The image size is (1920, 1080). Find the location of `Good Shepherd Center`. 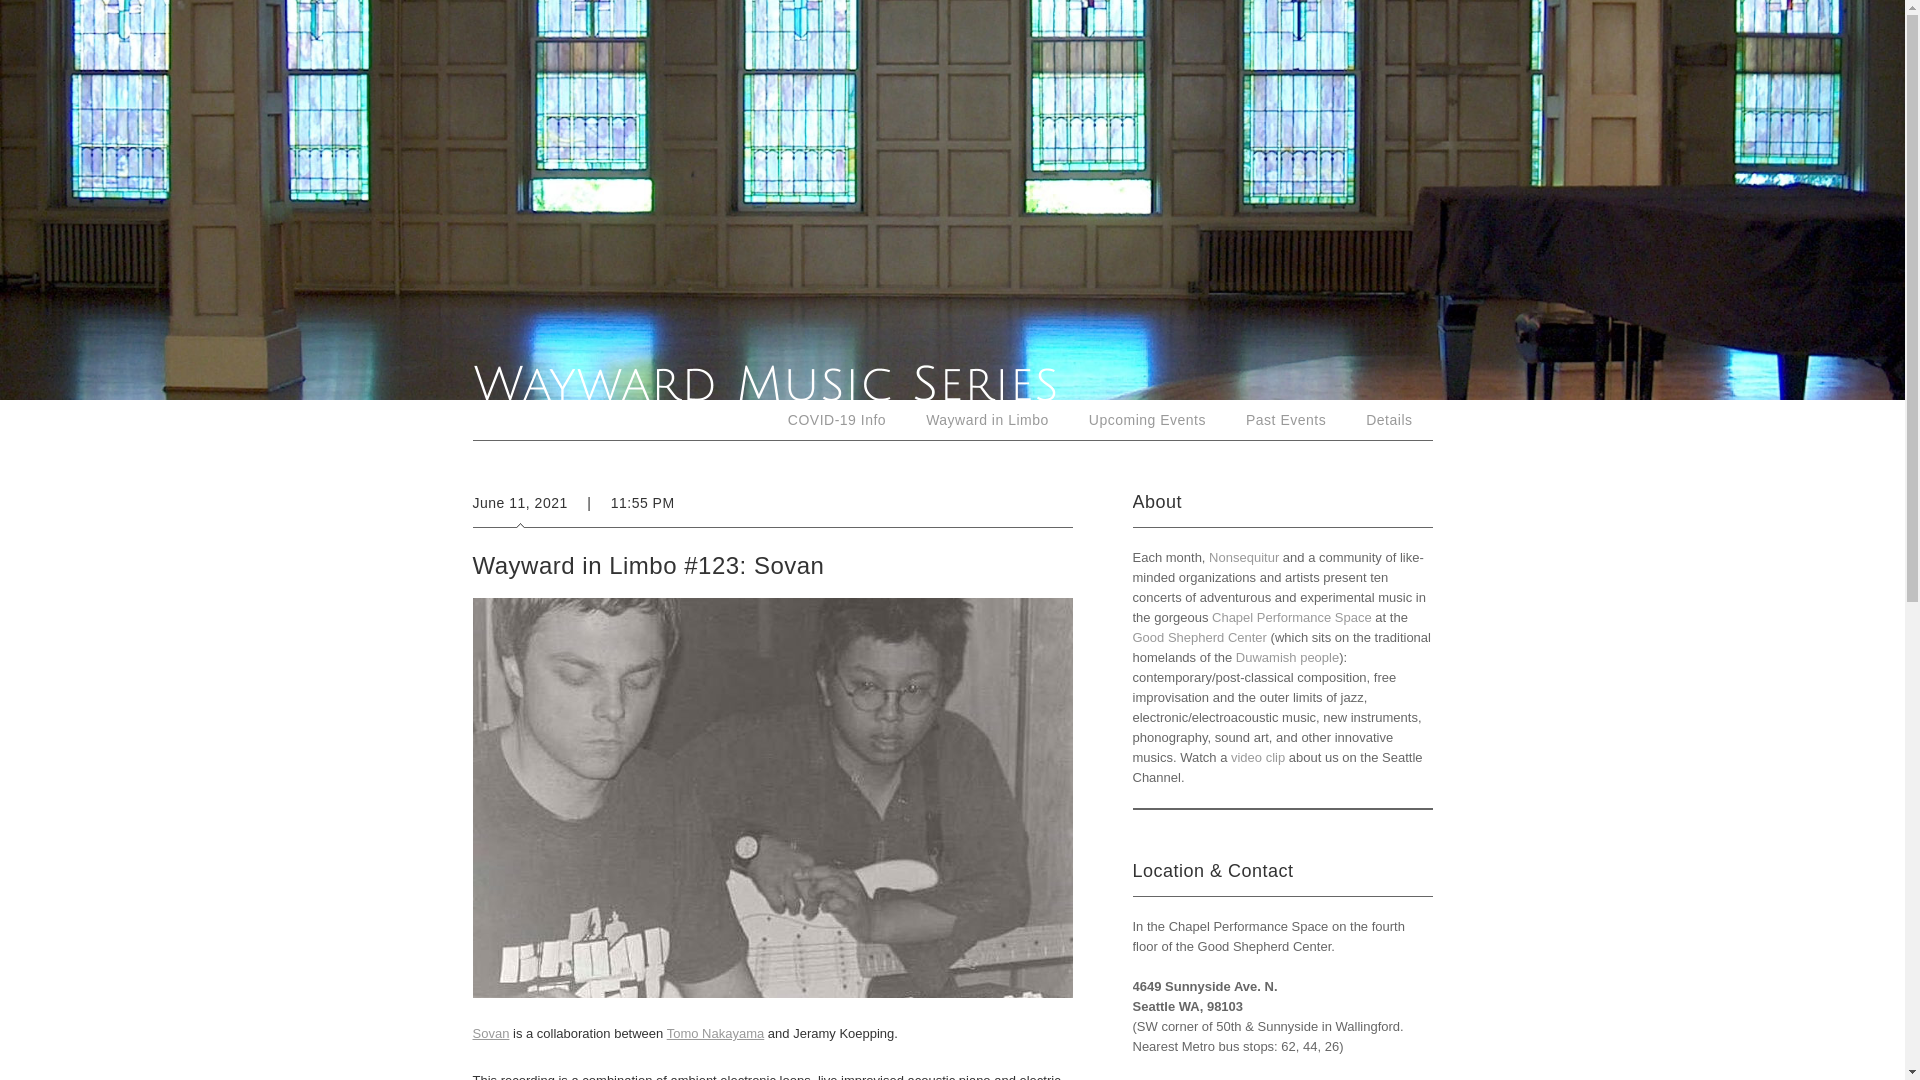

Good Shepherd Center is located at coordinates (1198, 636).